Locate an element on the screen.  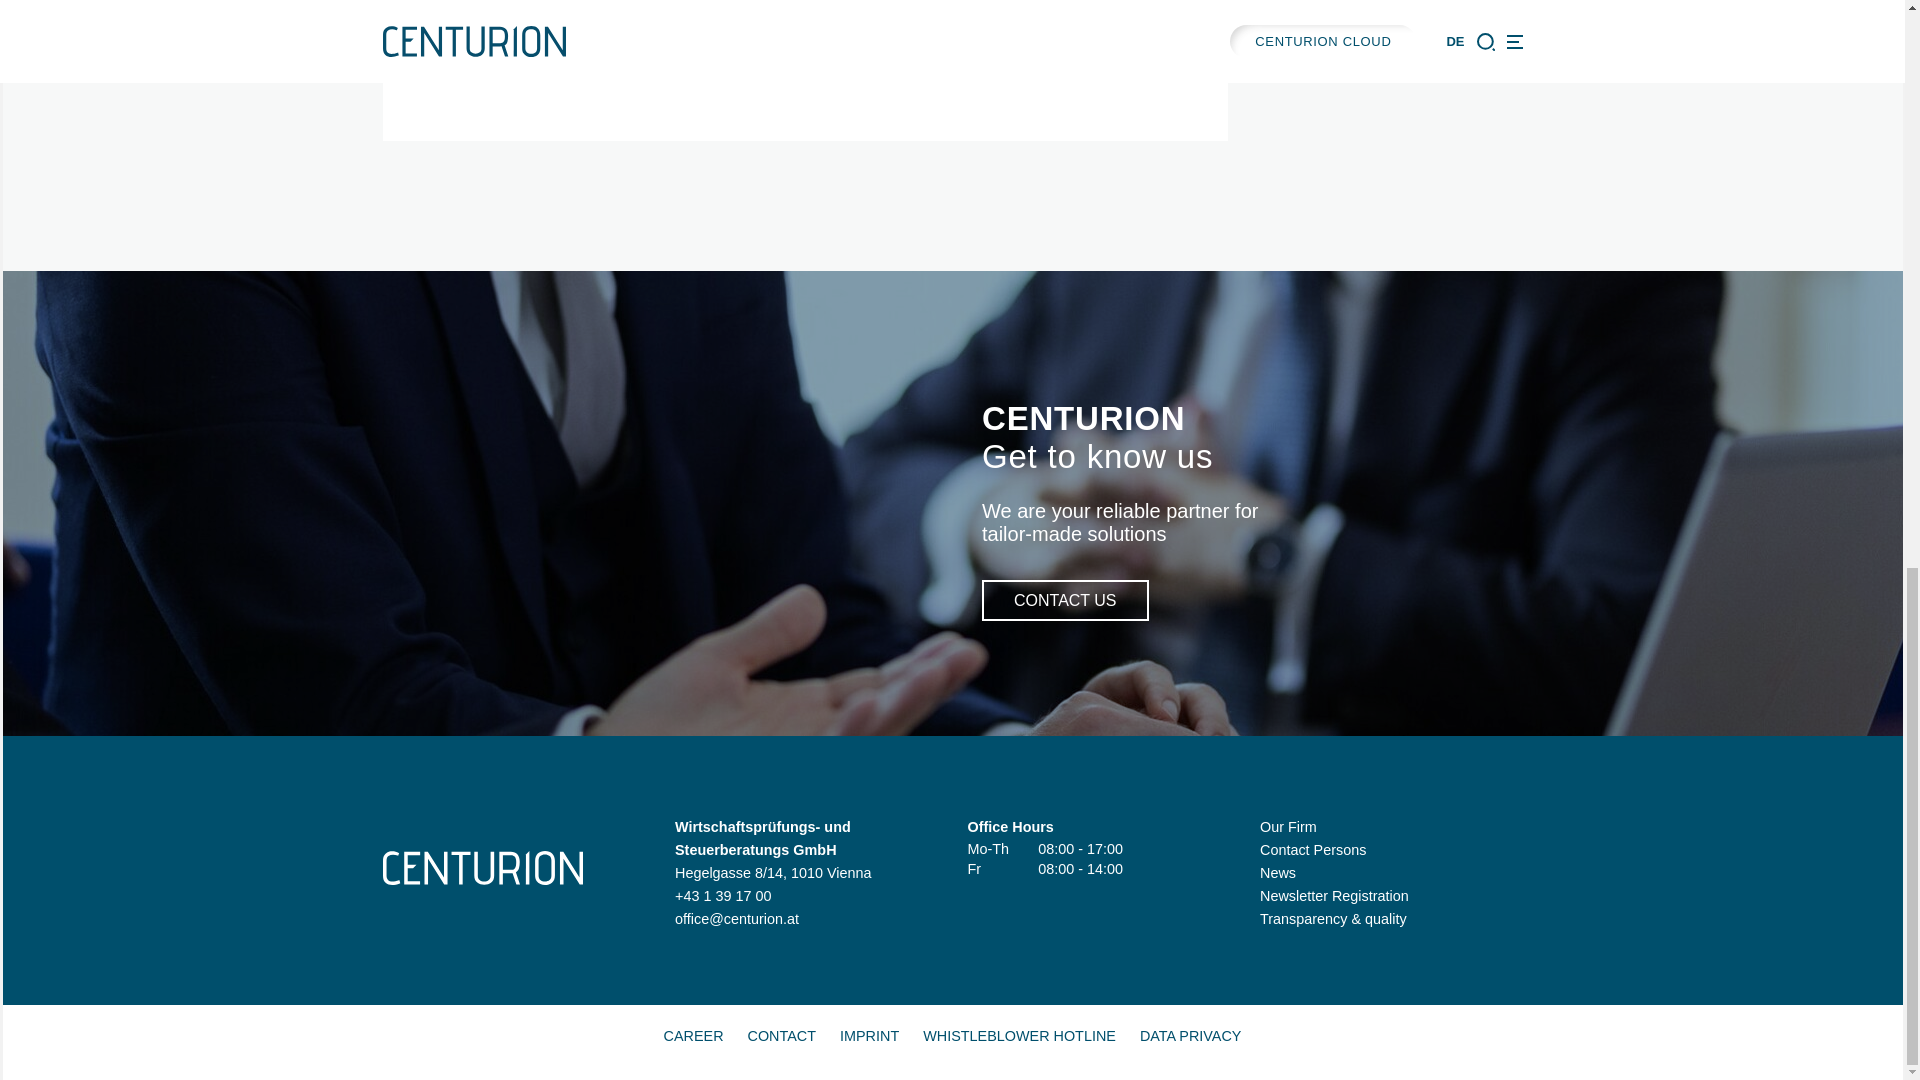
DATA PRIVACY is located at coordinates (1190, 1035).